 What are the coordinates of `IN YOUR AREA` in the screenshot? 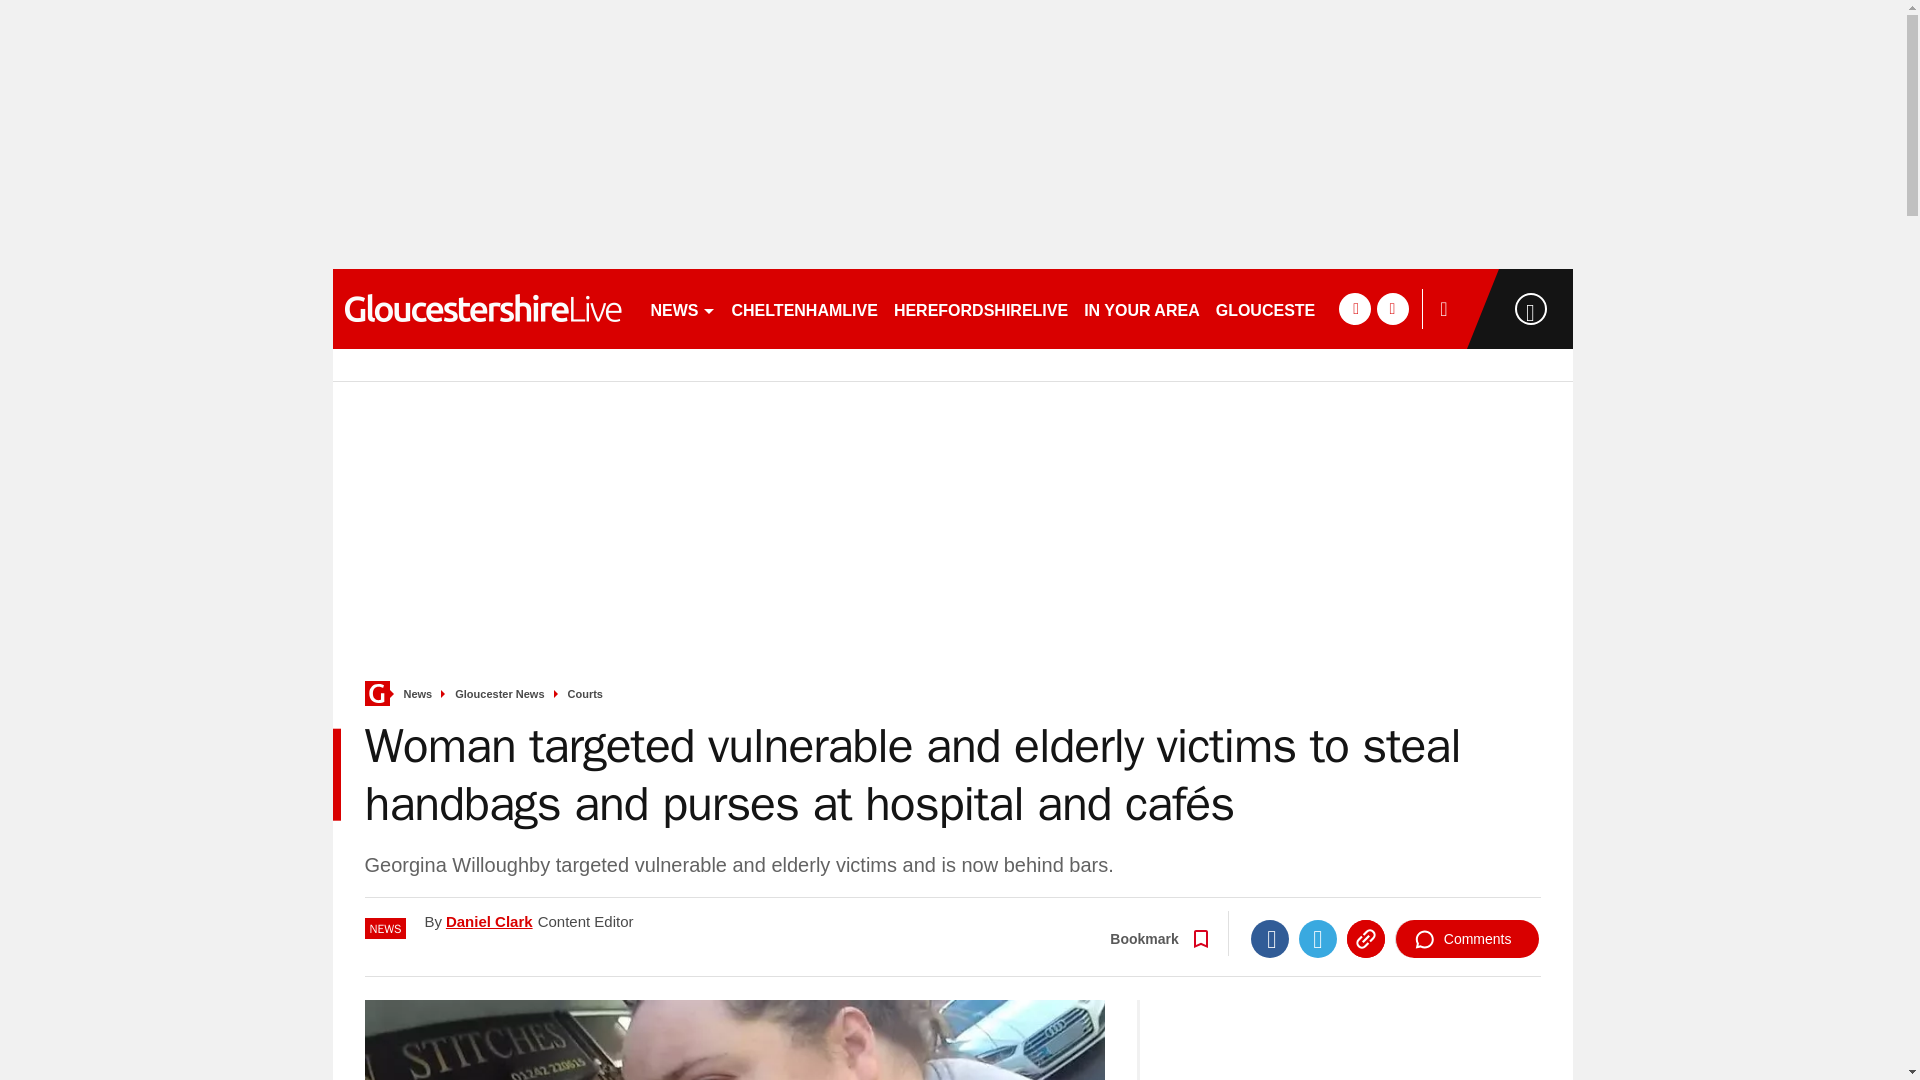 It's located at (1141, 308).